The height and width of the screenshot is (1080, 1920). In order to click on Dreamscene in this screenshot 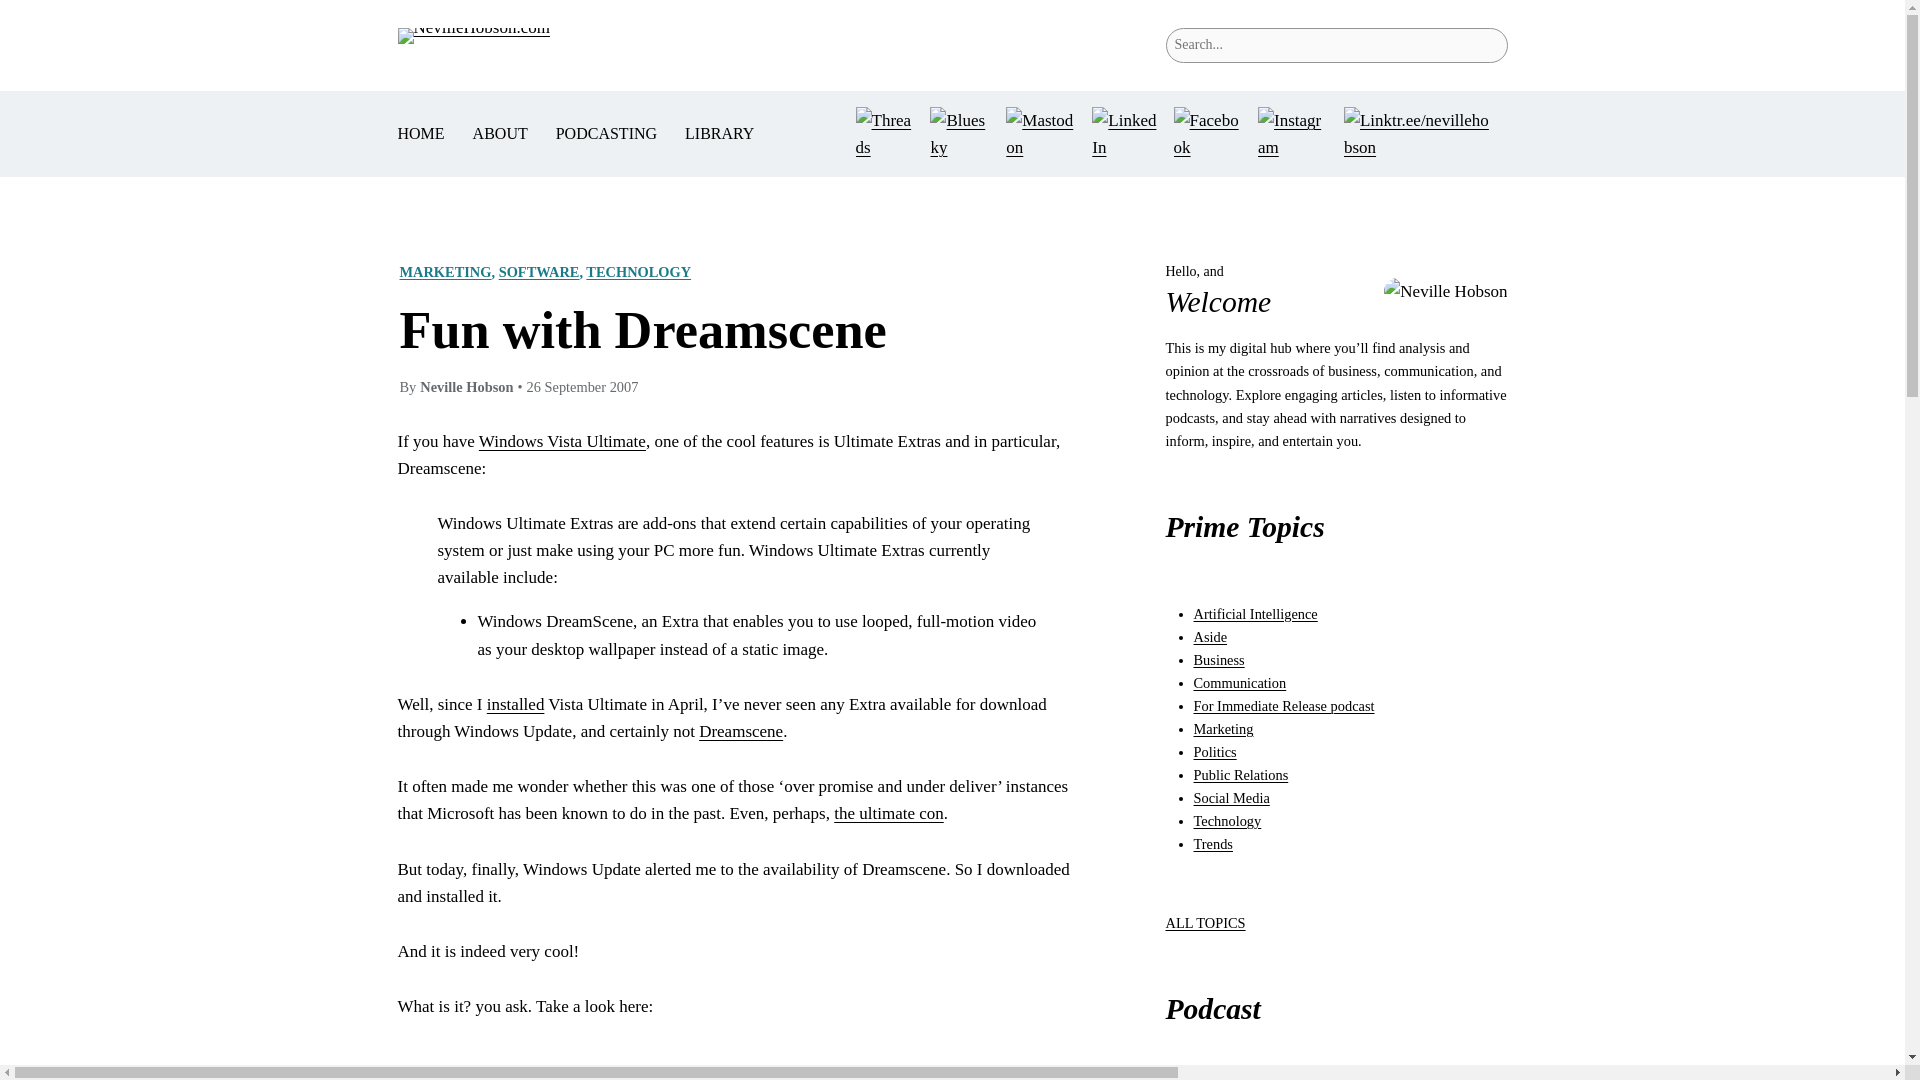, I will do `click(740, 731)`.